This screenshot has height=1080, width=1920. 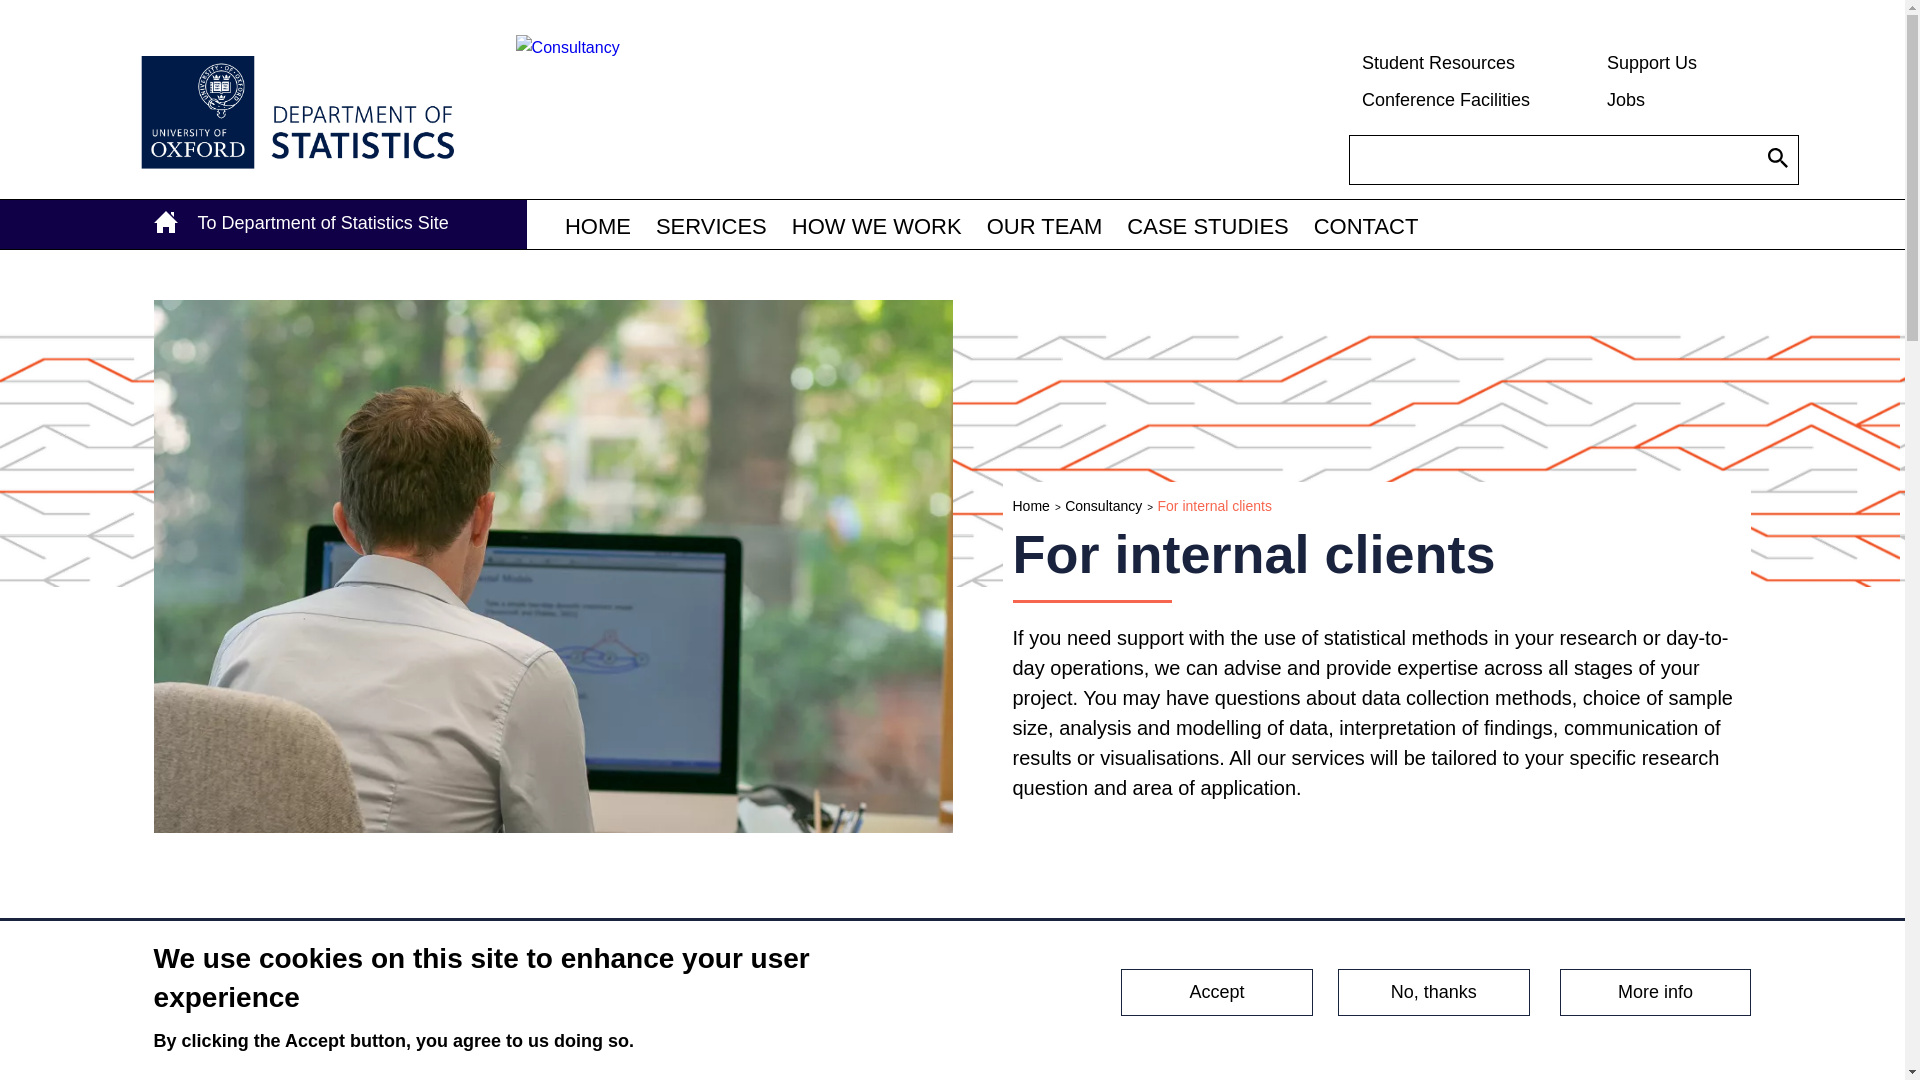 I want to click on OUR TEAM, so click(x=1044, y=226).